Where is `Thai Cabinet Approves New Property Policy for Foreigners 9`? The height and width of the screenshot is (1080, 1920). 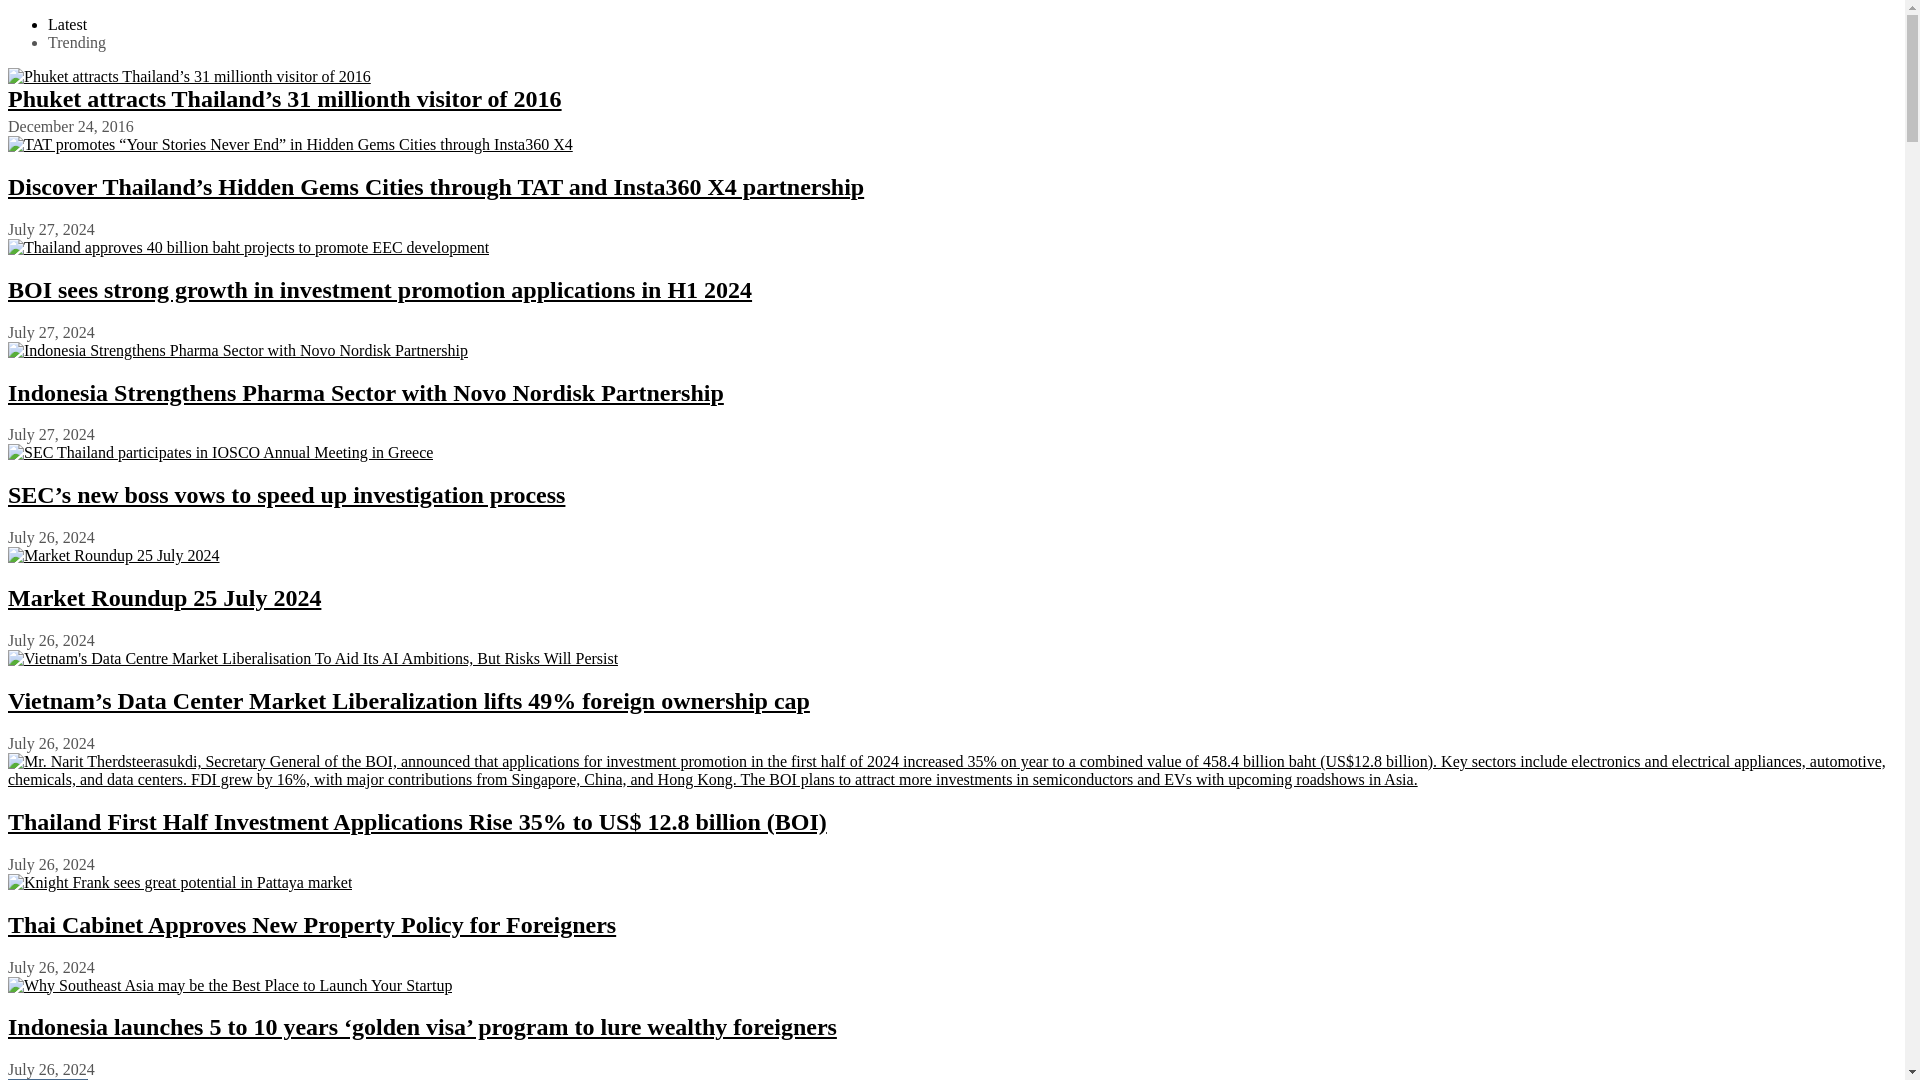
Thai Cabinet Approves New Property Policy for Foreigners 9 is located at coordinates (179, 882).